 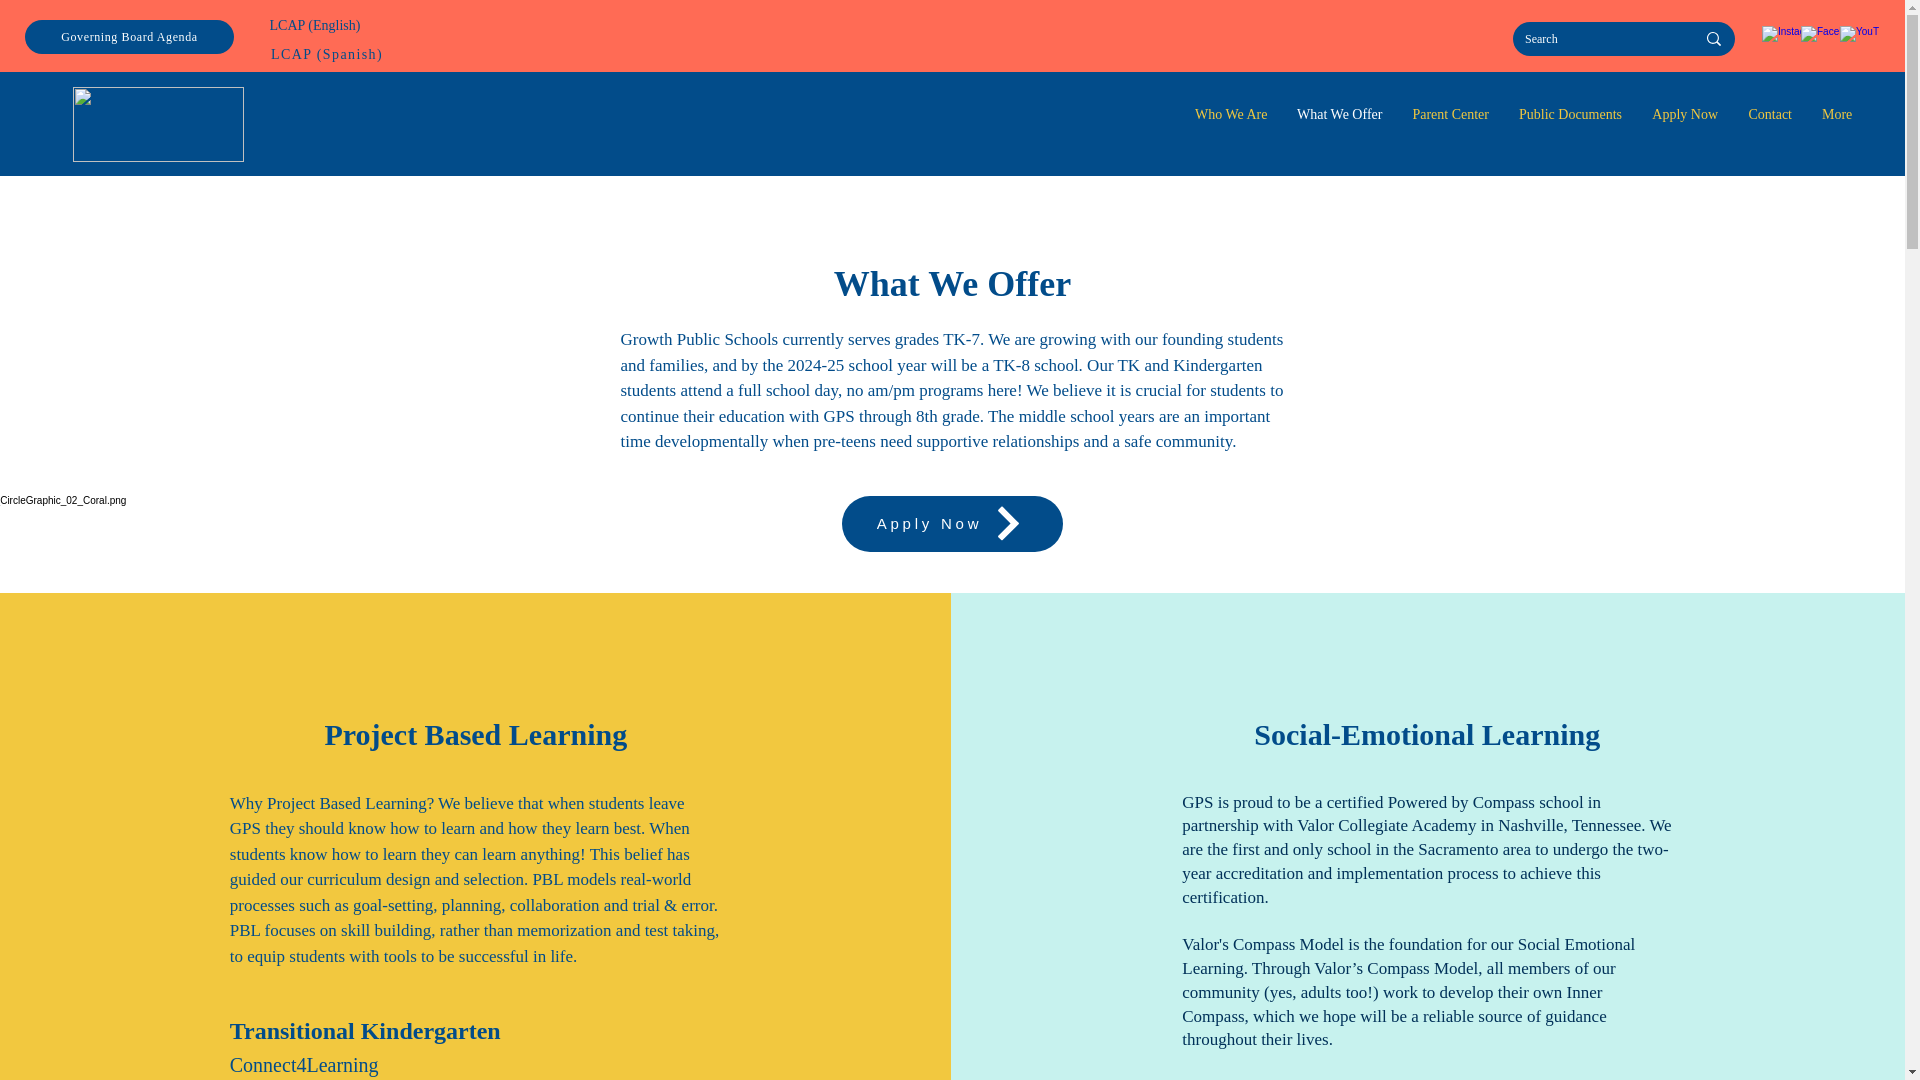 I want to click on Who We Are, so click(x=1231, y=114).